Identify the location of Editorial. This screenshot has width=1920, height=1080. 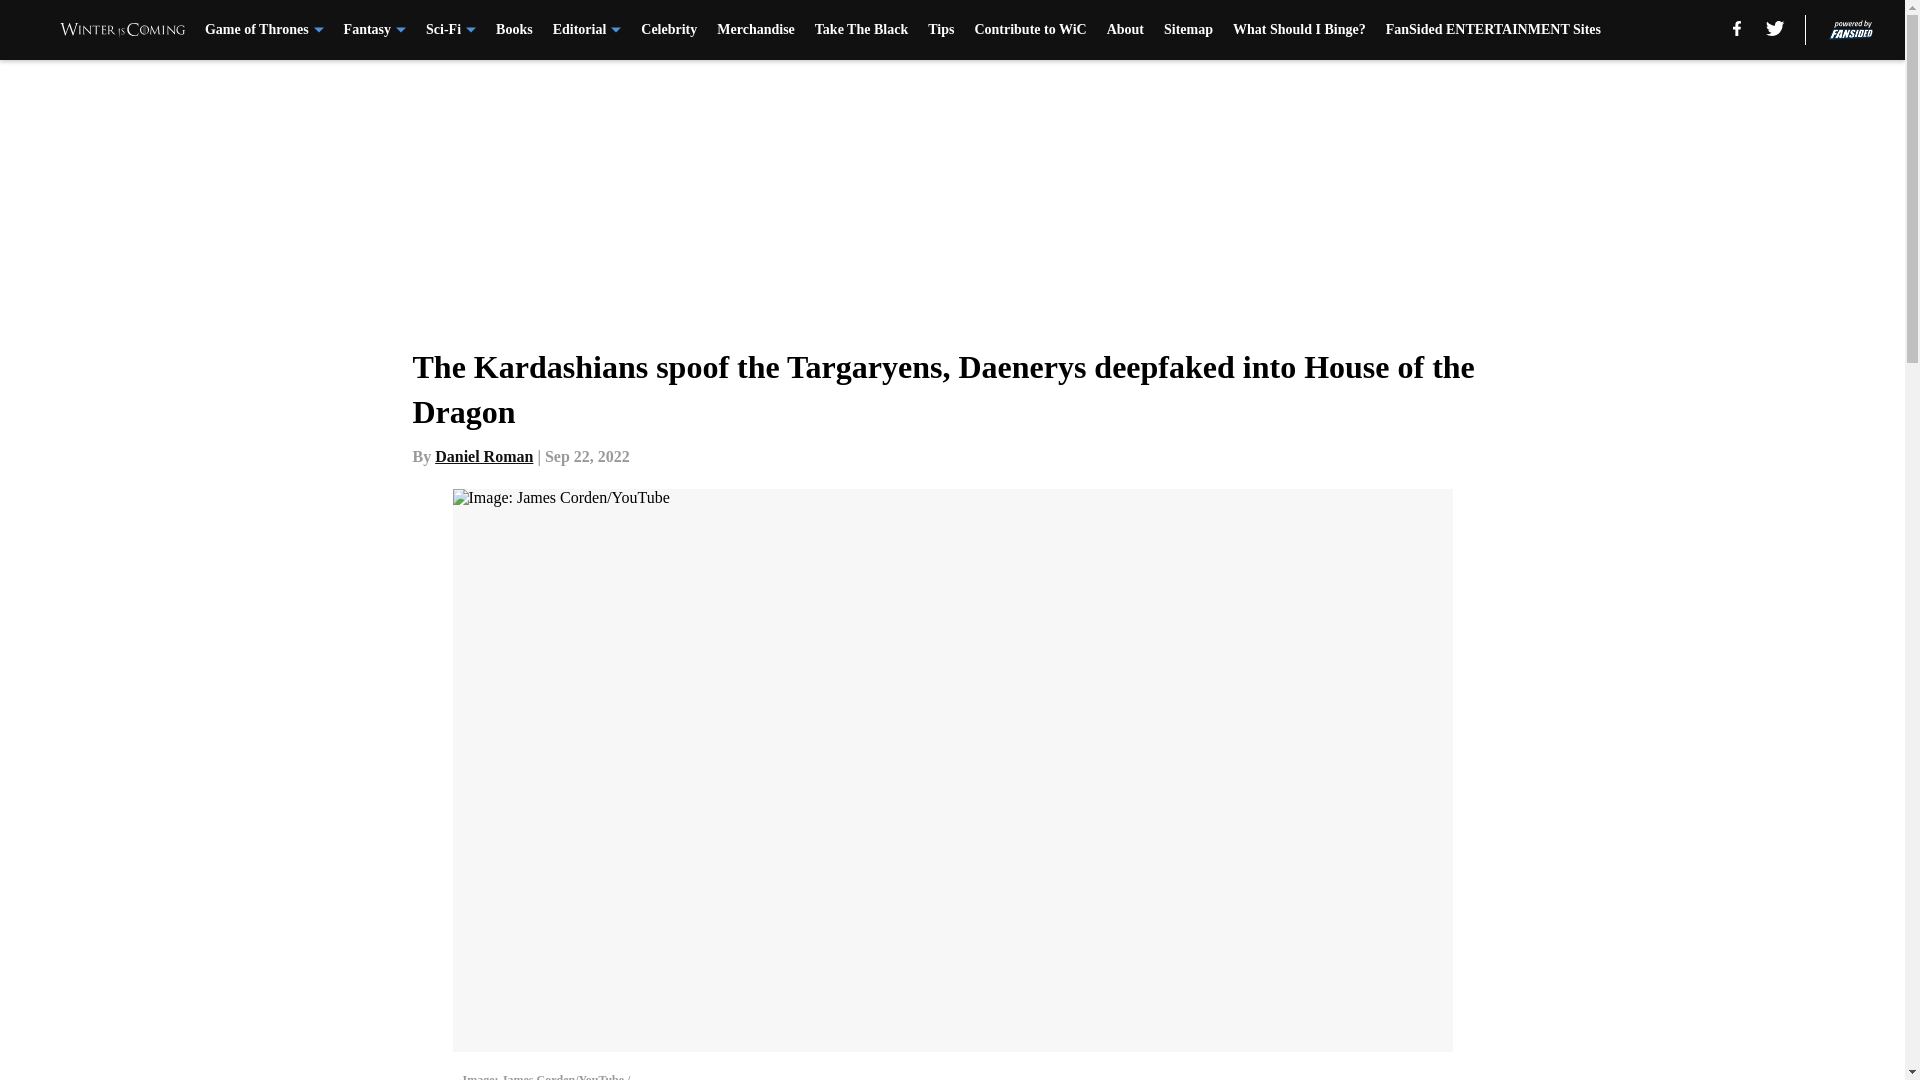
(587, 30).